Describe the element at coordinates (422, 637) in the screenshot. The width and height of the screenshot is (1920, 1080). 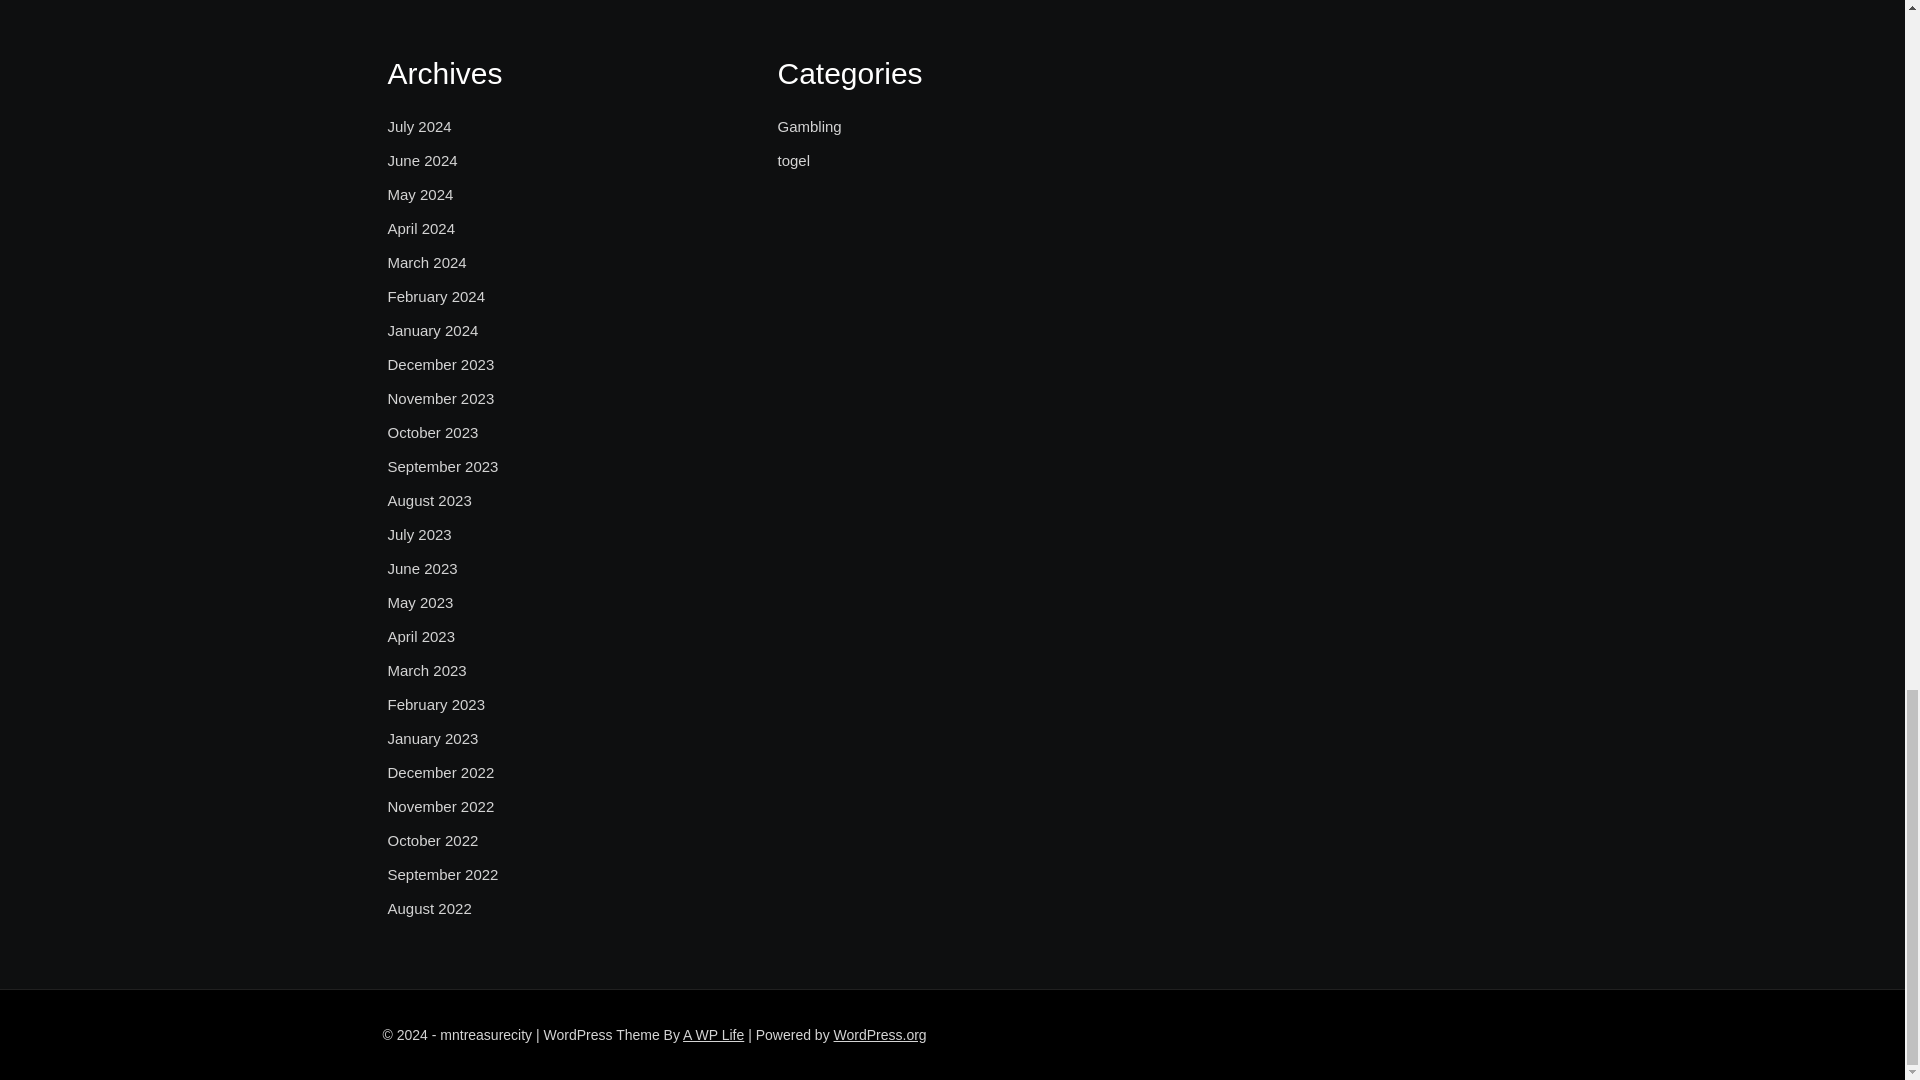
I see `April 2023` at that location.